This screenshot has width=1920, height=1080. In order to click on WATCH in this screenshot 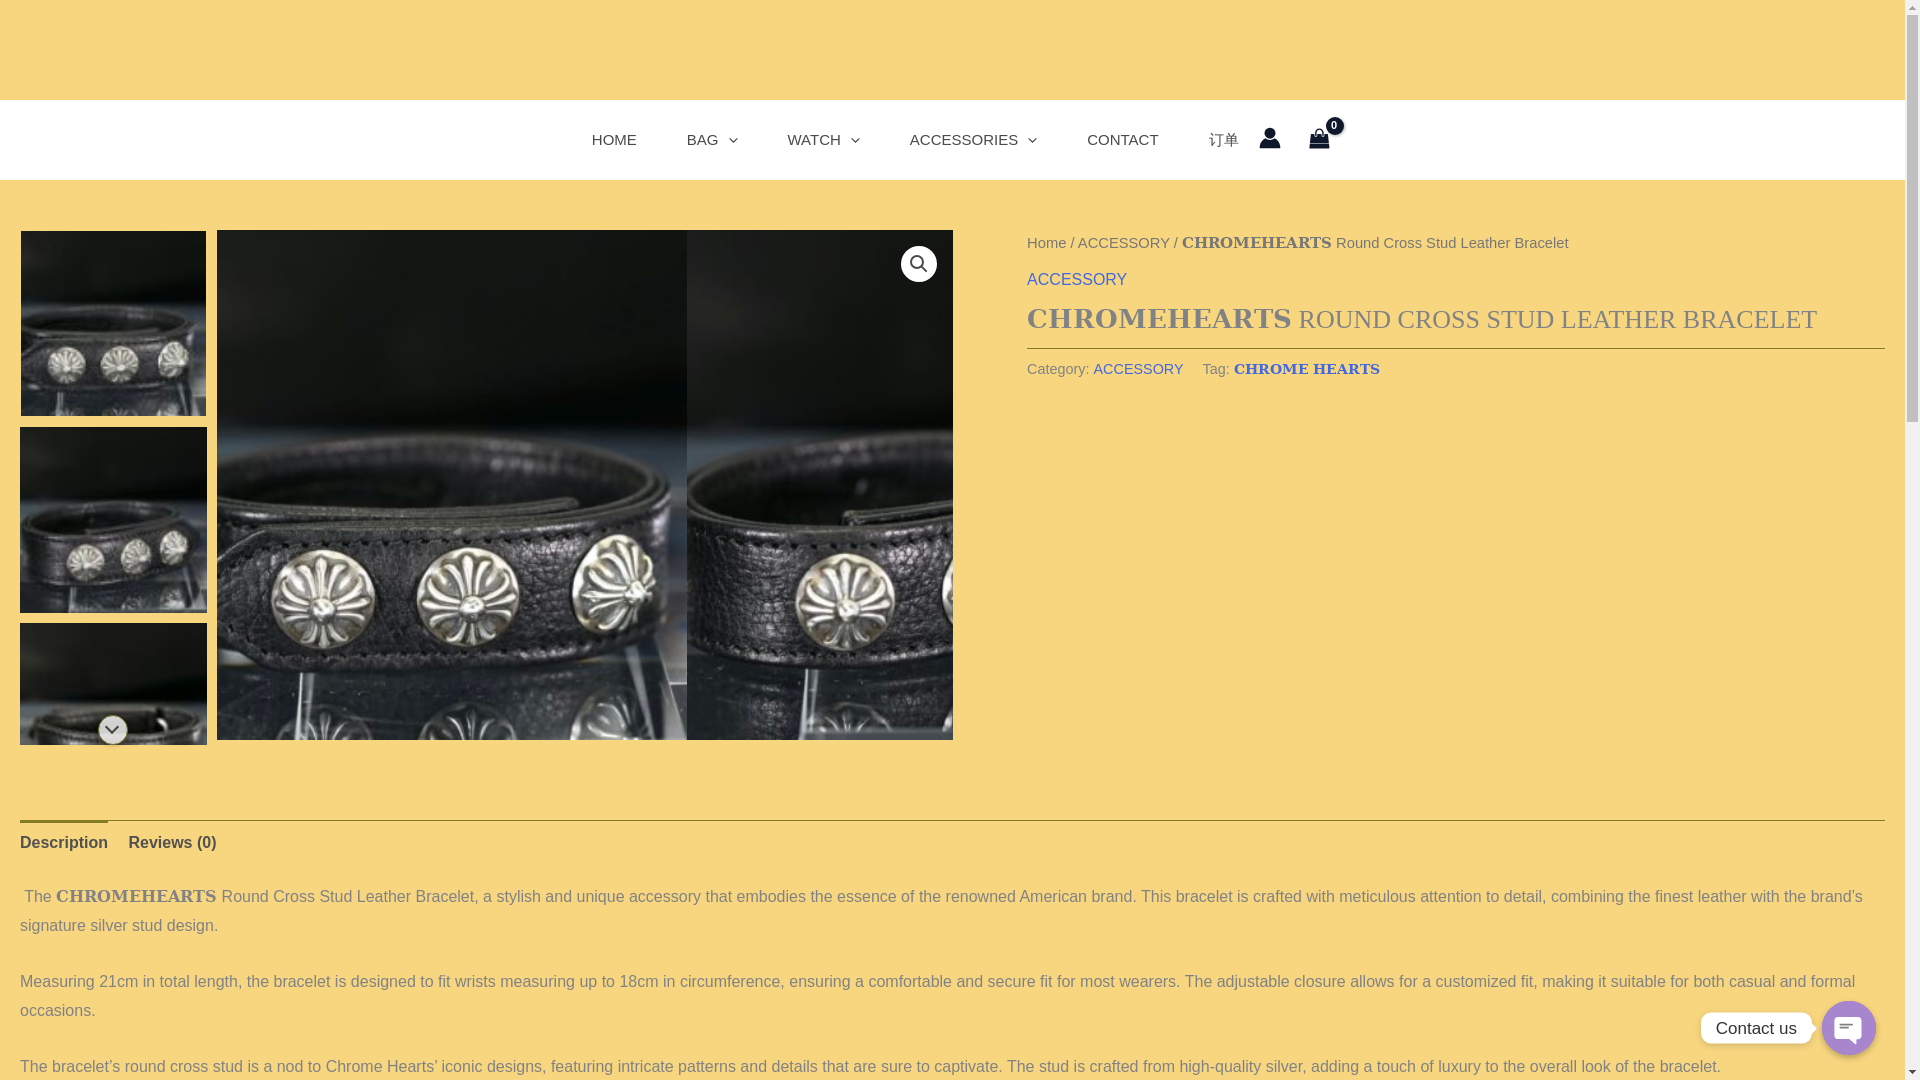, I will do `click(822, 140)`.